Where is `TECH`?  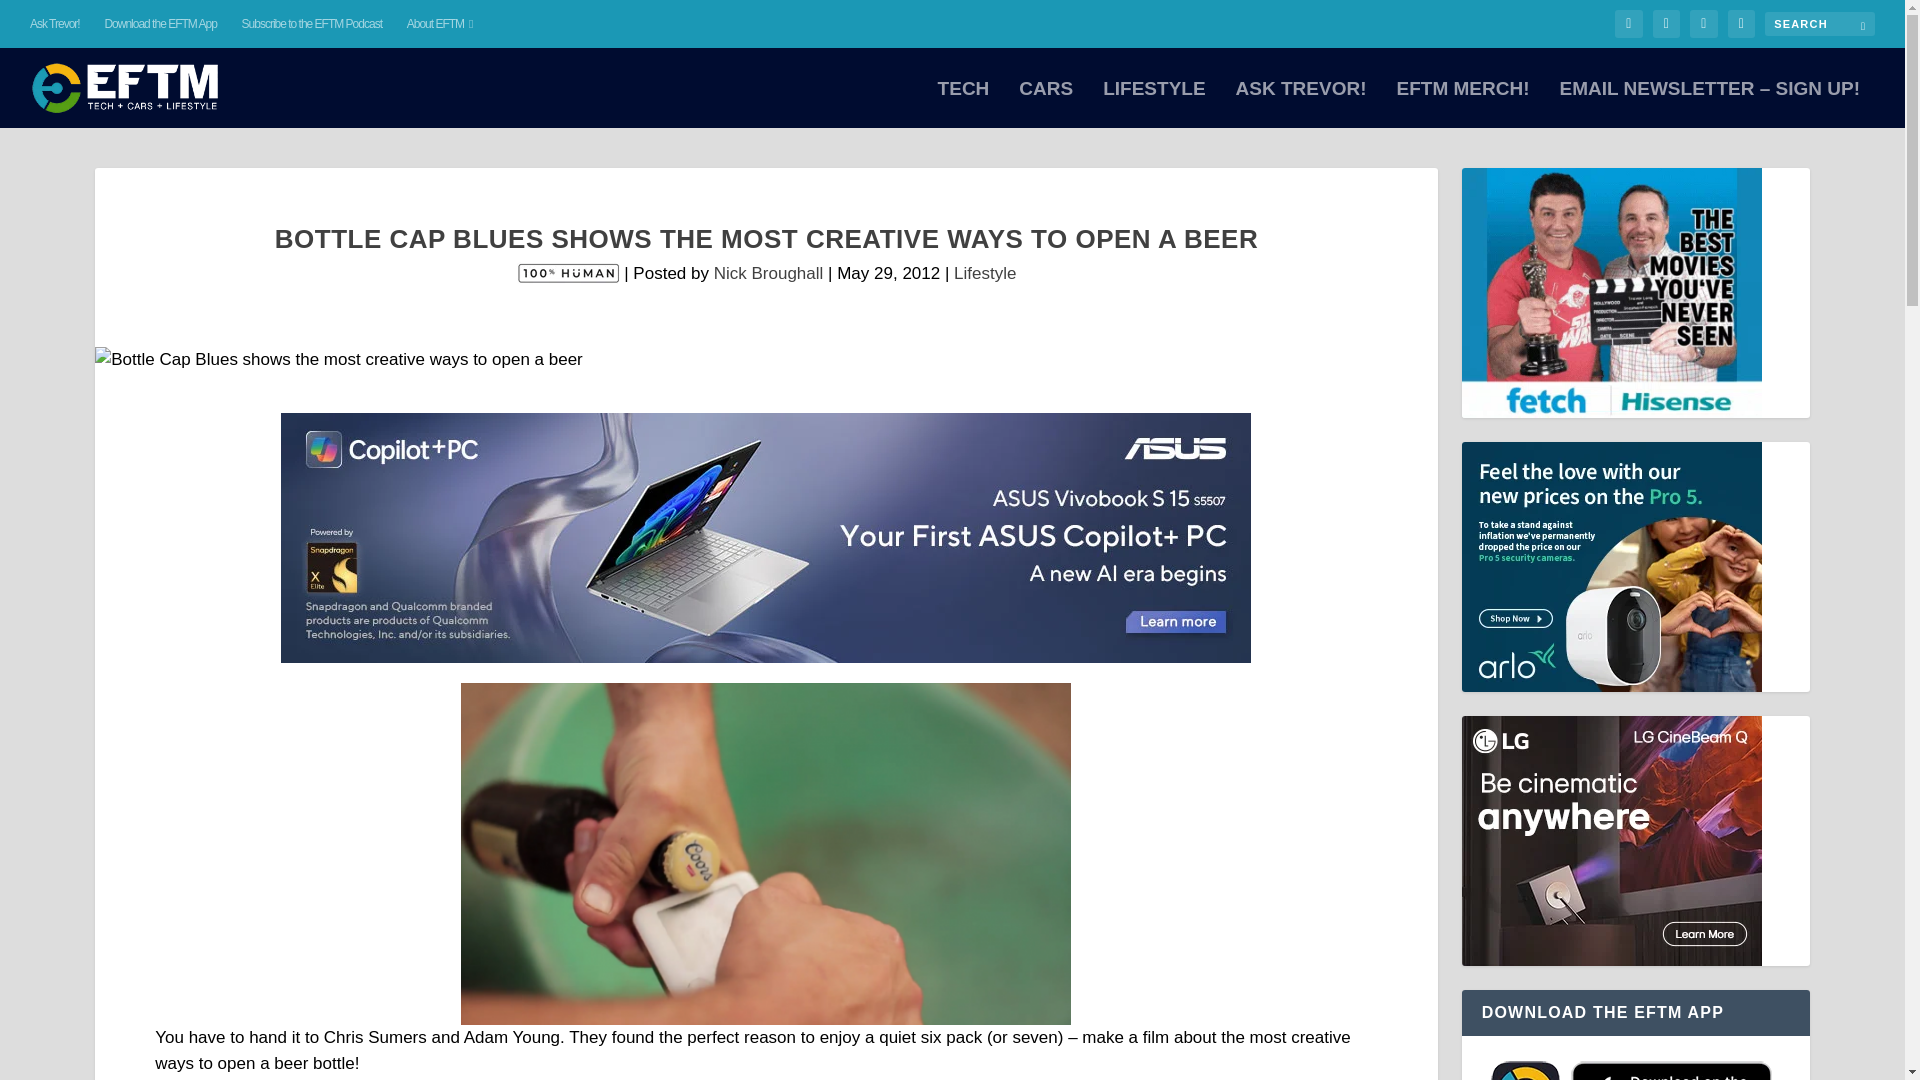
TECH is located at coordinates (964, 104).